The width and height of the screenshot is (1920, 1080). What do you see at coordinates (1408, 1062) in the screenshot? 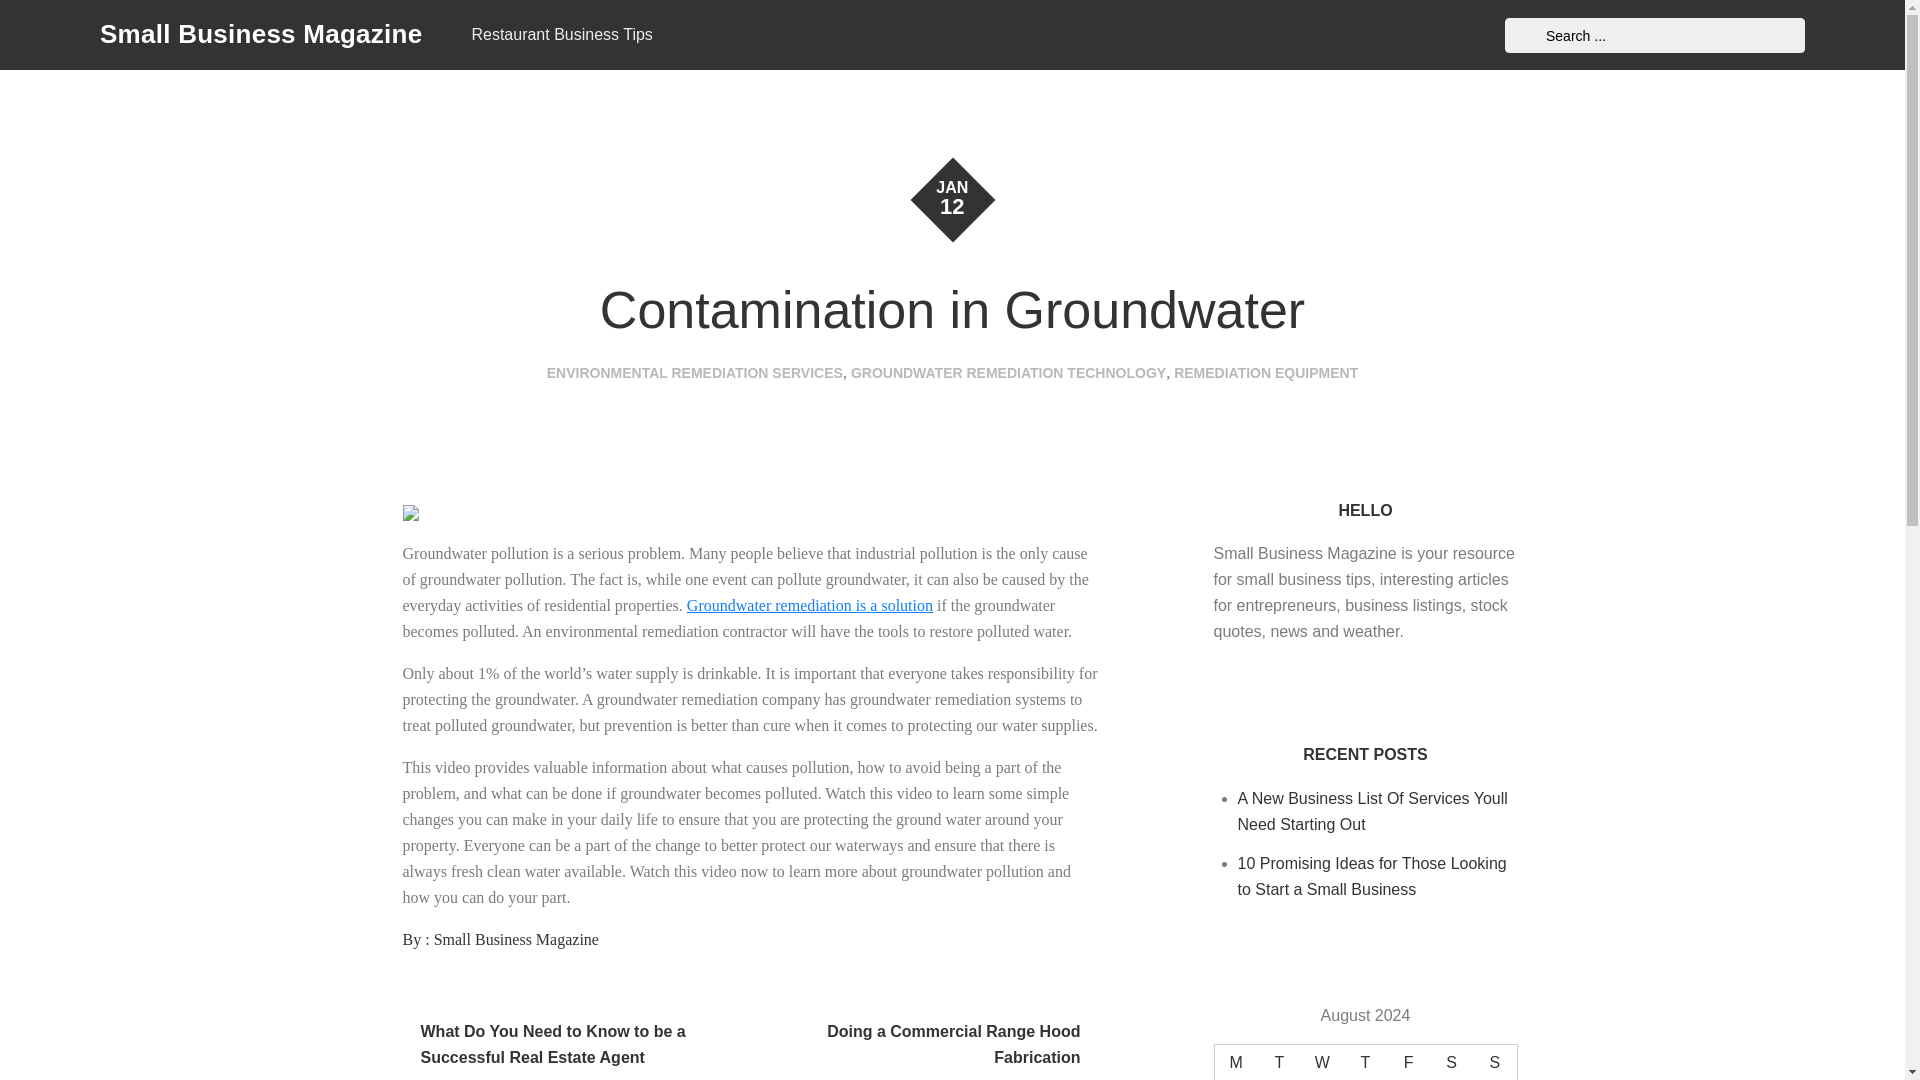
I see `Friday` at bounding box center [1408, 1062].